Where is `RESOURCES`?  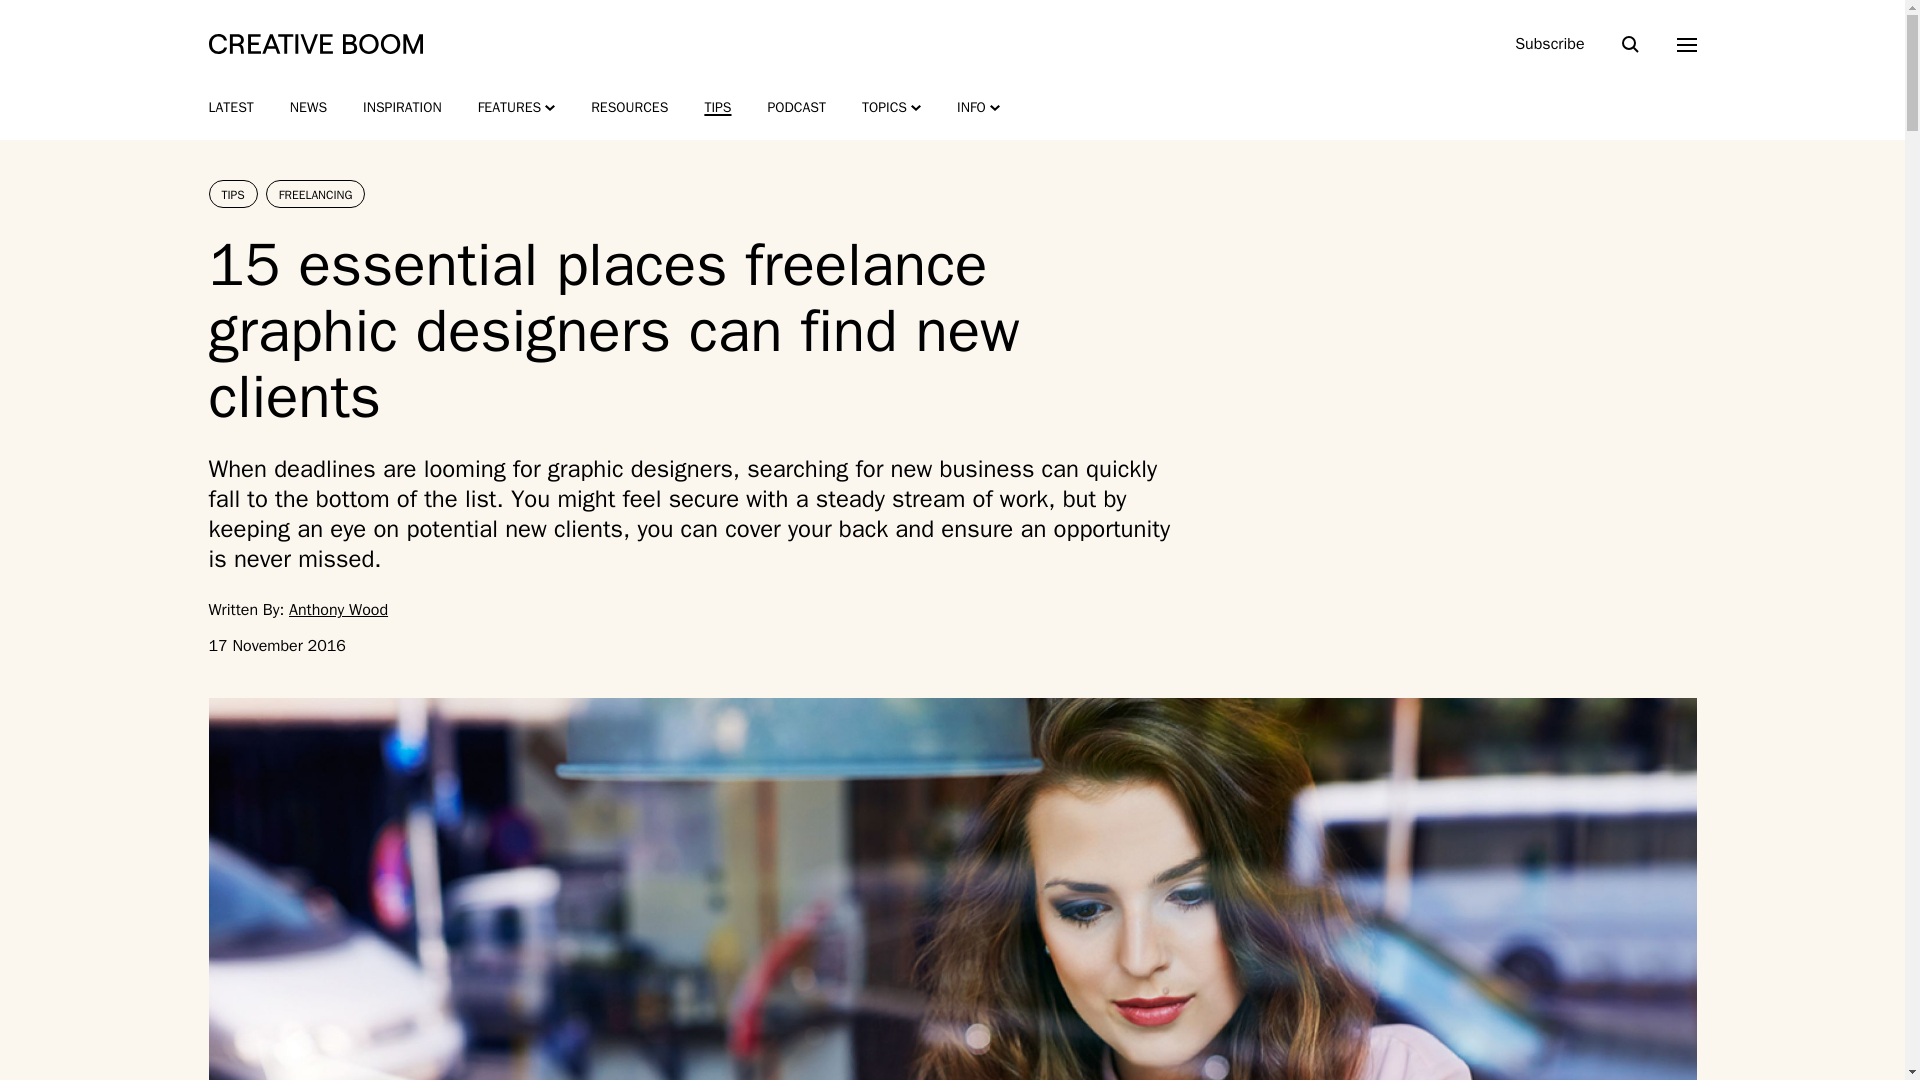 RESOURCES is located at coordinates (630, 108).